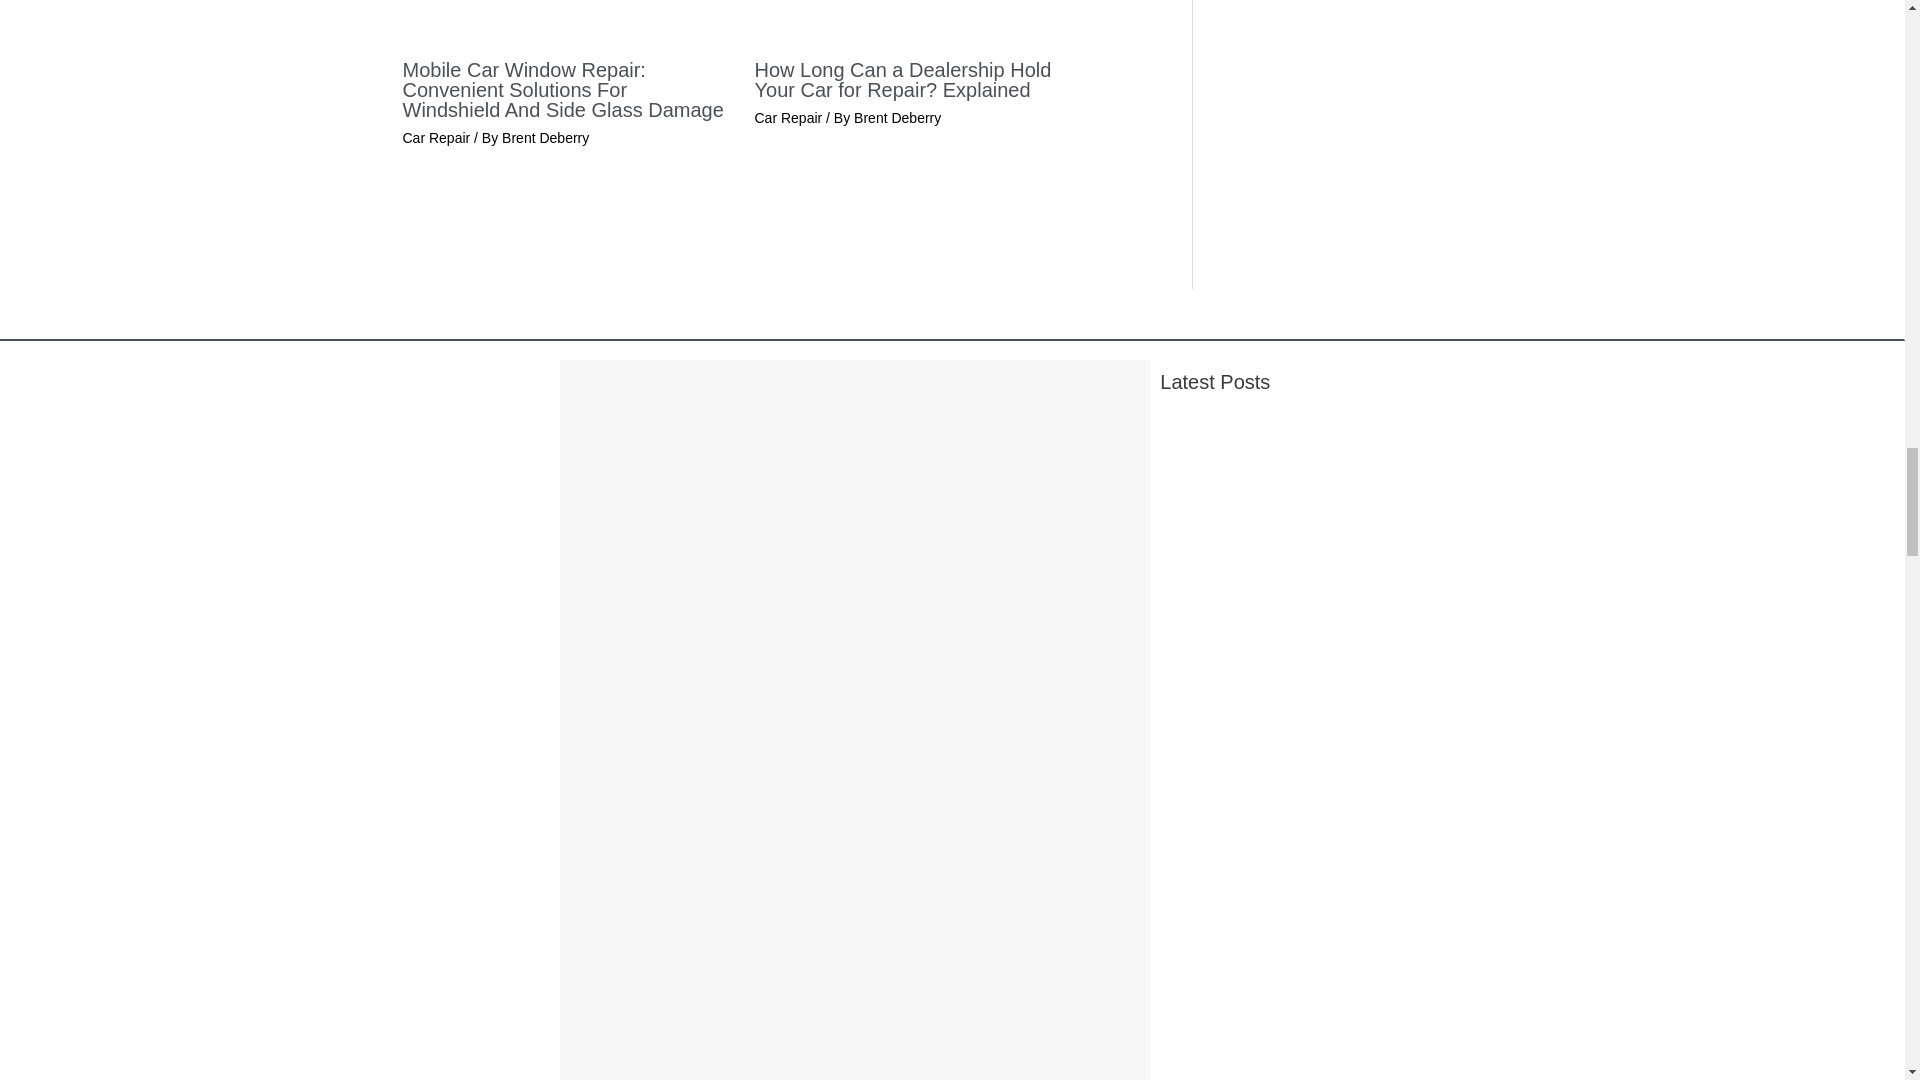 This screenshot has width=1920, height=1080. I want to click on View all posts by Brent Deberry, so click(545, 137).